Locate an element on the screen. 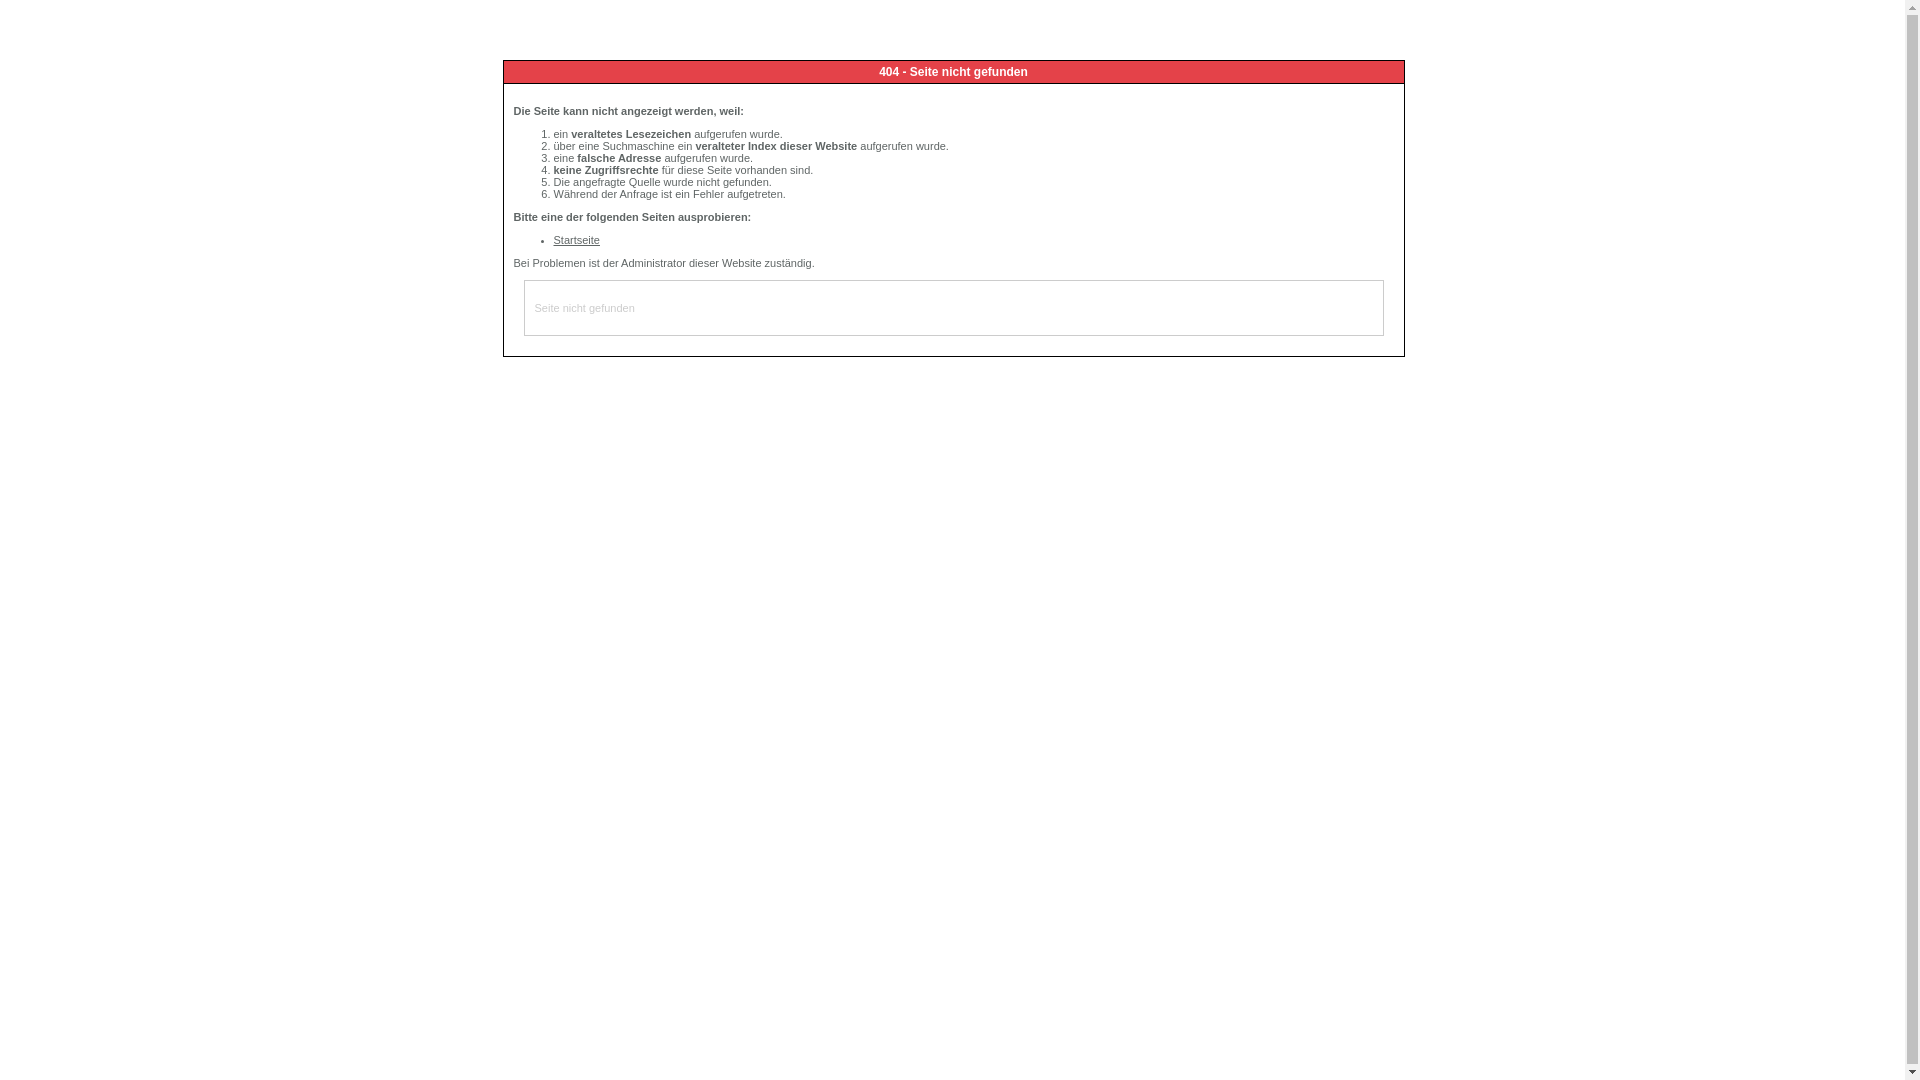  Startseite is located at coordinates (577, 240).